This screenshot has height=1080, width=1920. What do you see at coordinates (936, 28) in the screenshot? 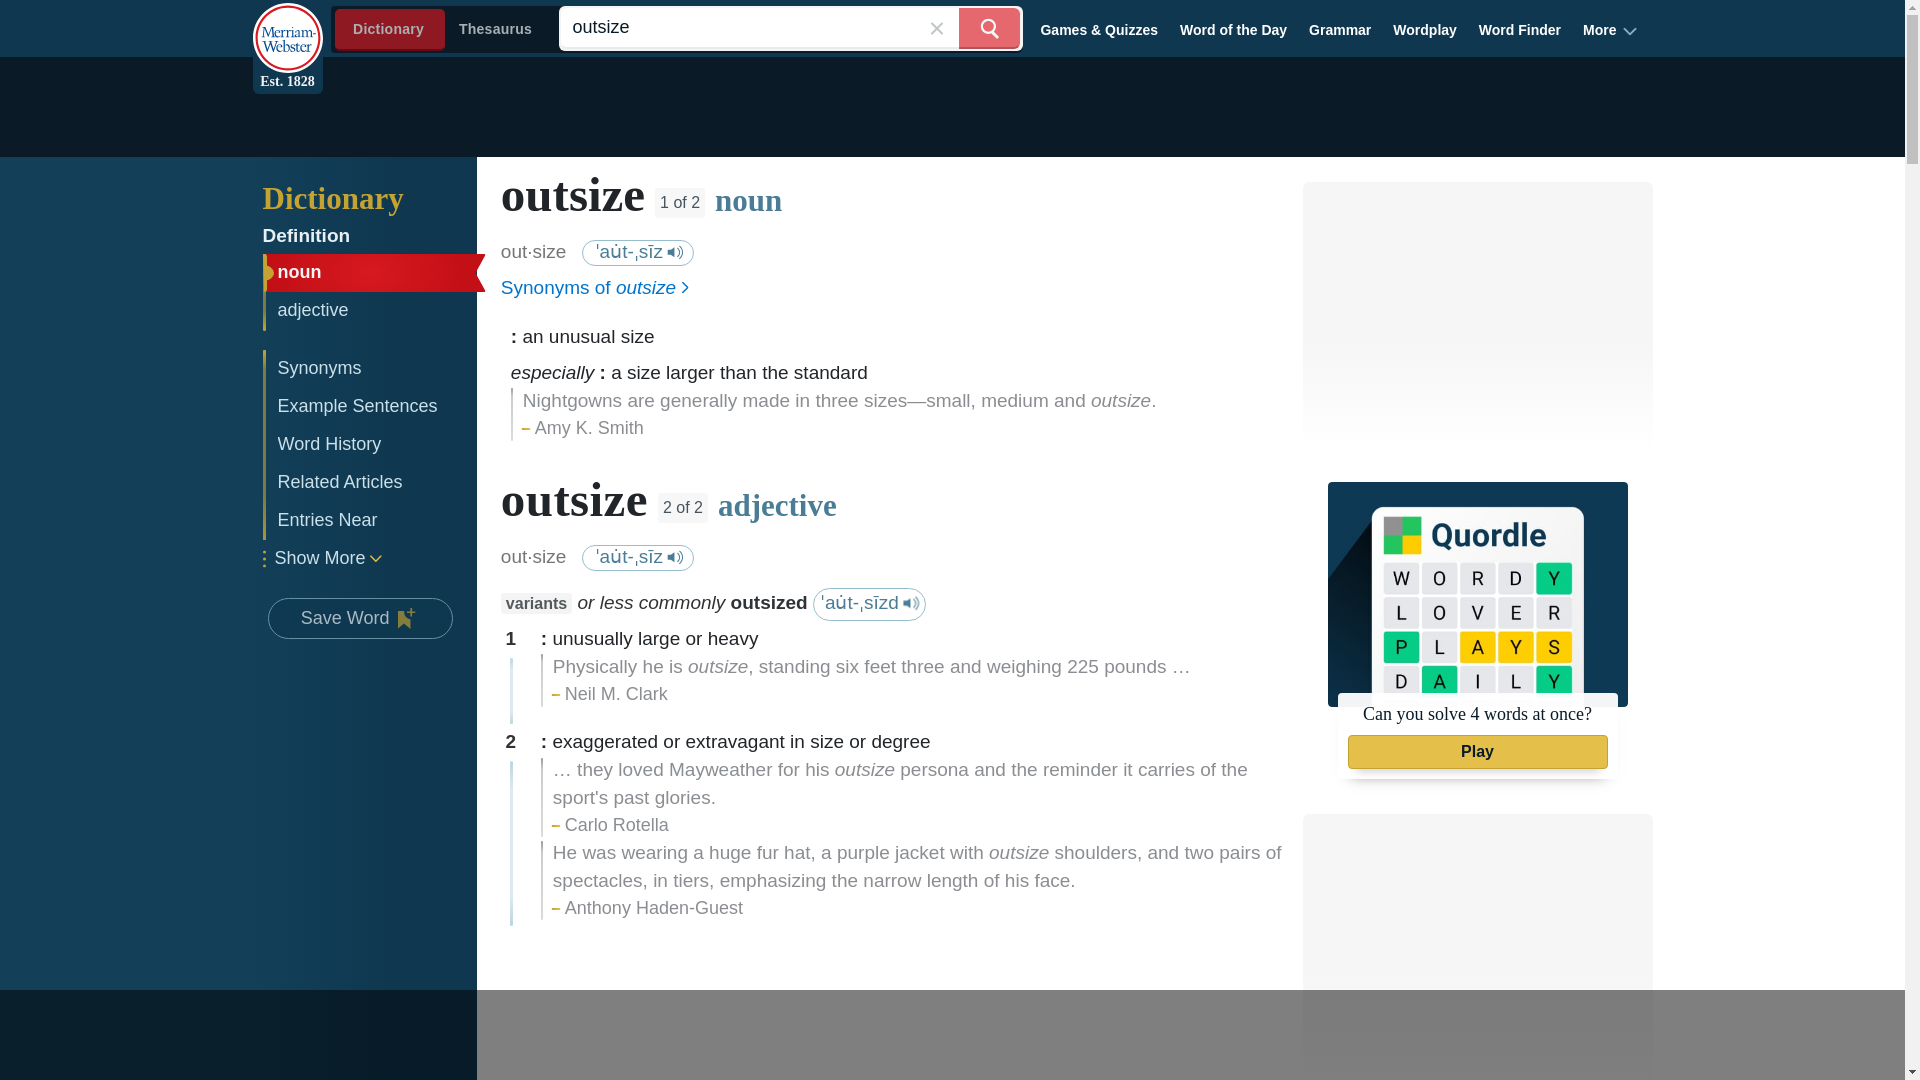
I see `close` at bounding box center [936, 28].